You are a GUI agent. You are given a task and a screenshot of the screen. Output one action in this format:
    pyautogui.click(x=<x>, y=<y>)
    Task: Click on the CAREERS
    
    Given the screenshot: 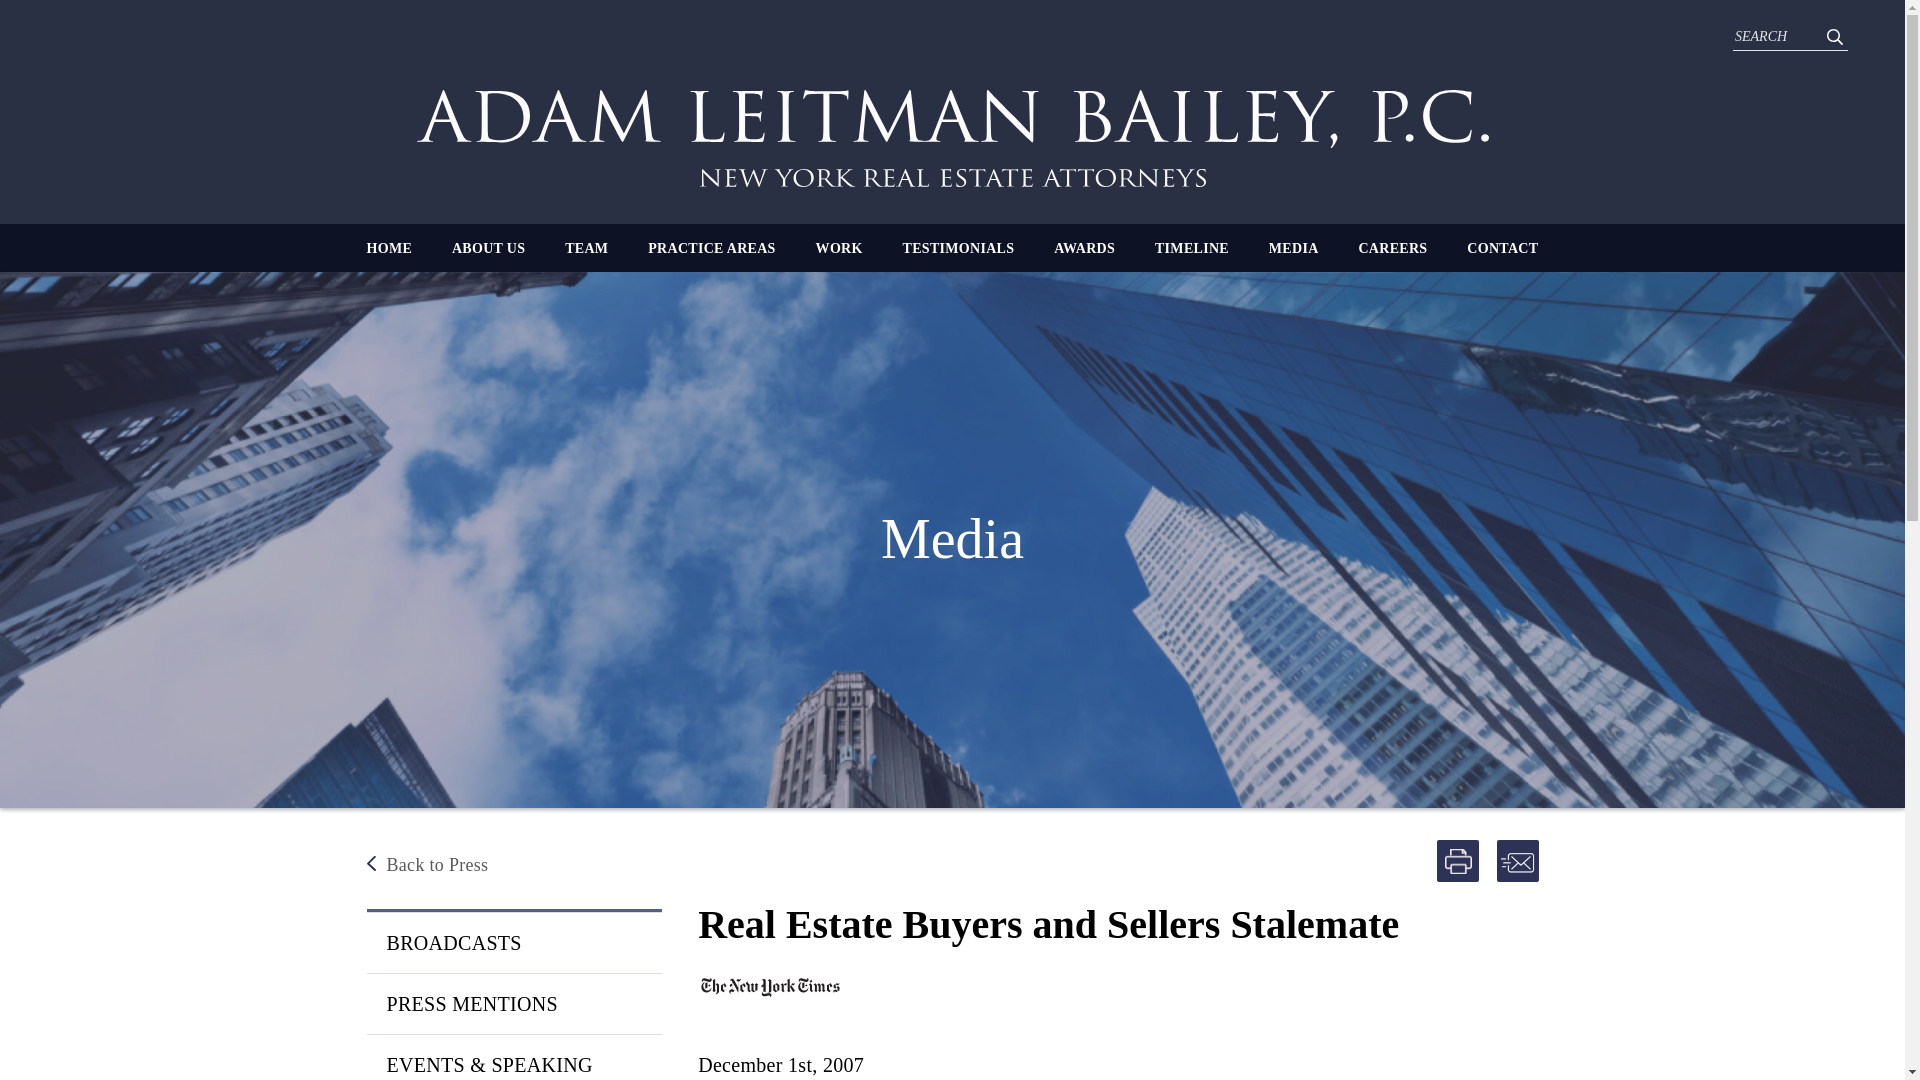 What is the action you would take?
    pyautogui.click(x=1392, y=248)
    